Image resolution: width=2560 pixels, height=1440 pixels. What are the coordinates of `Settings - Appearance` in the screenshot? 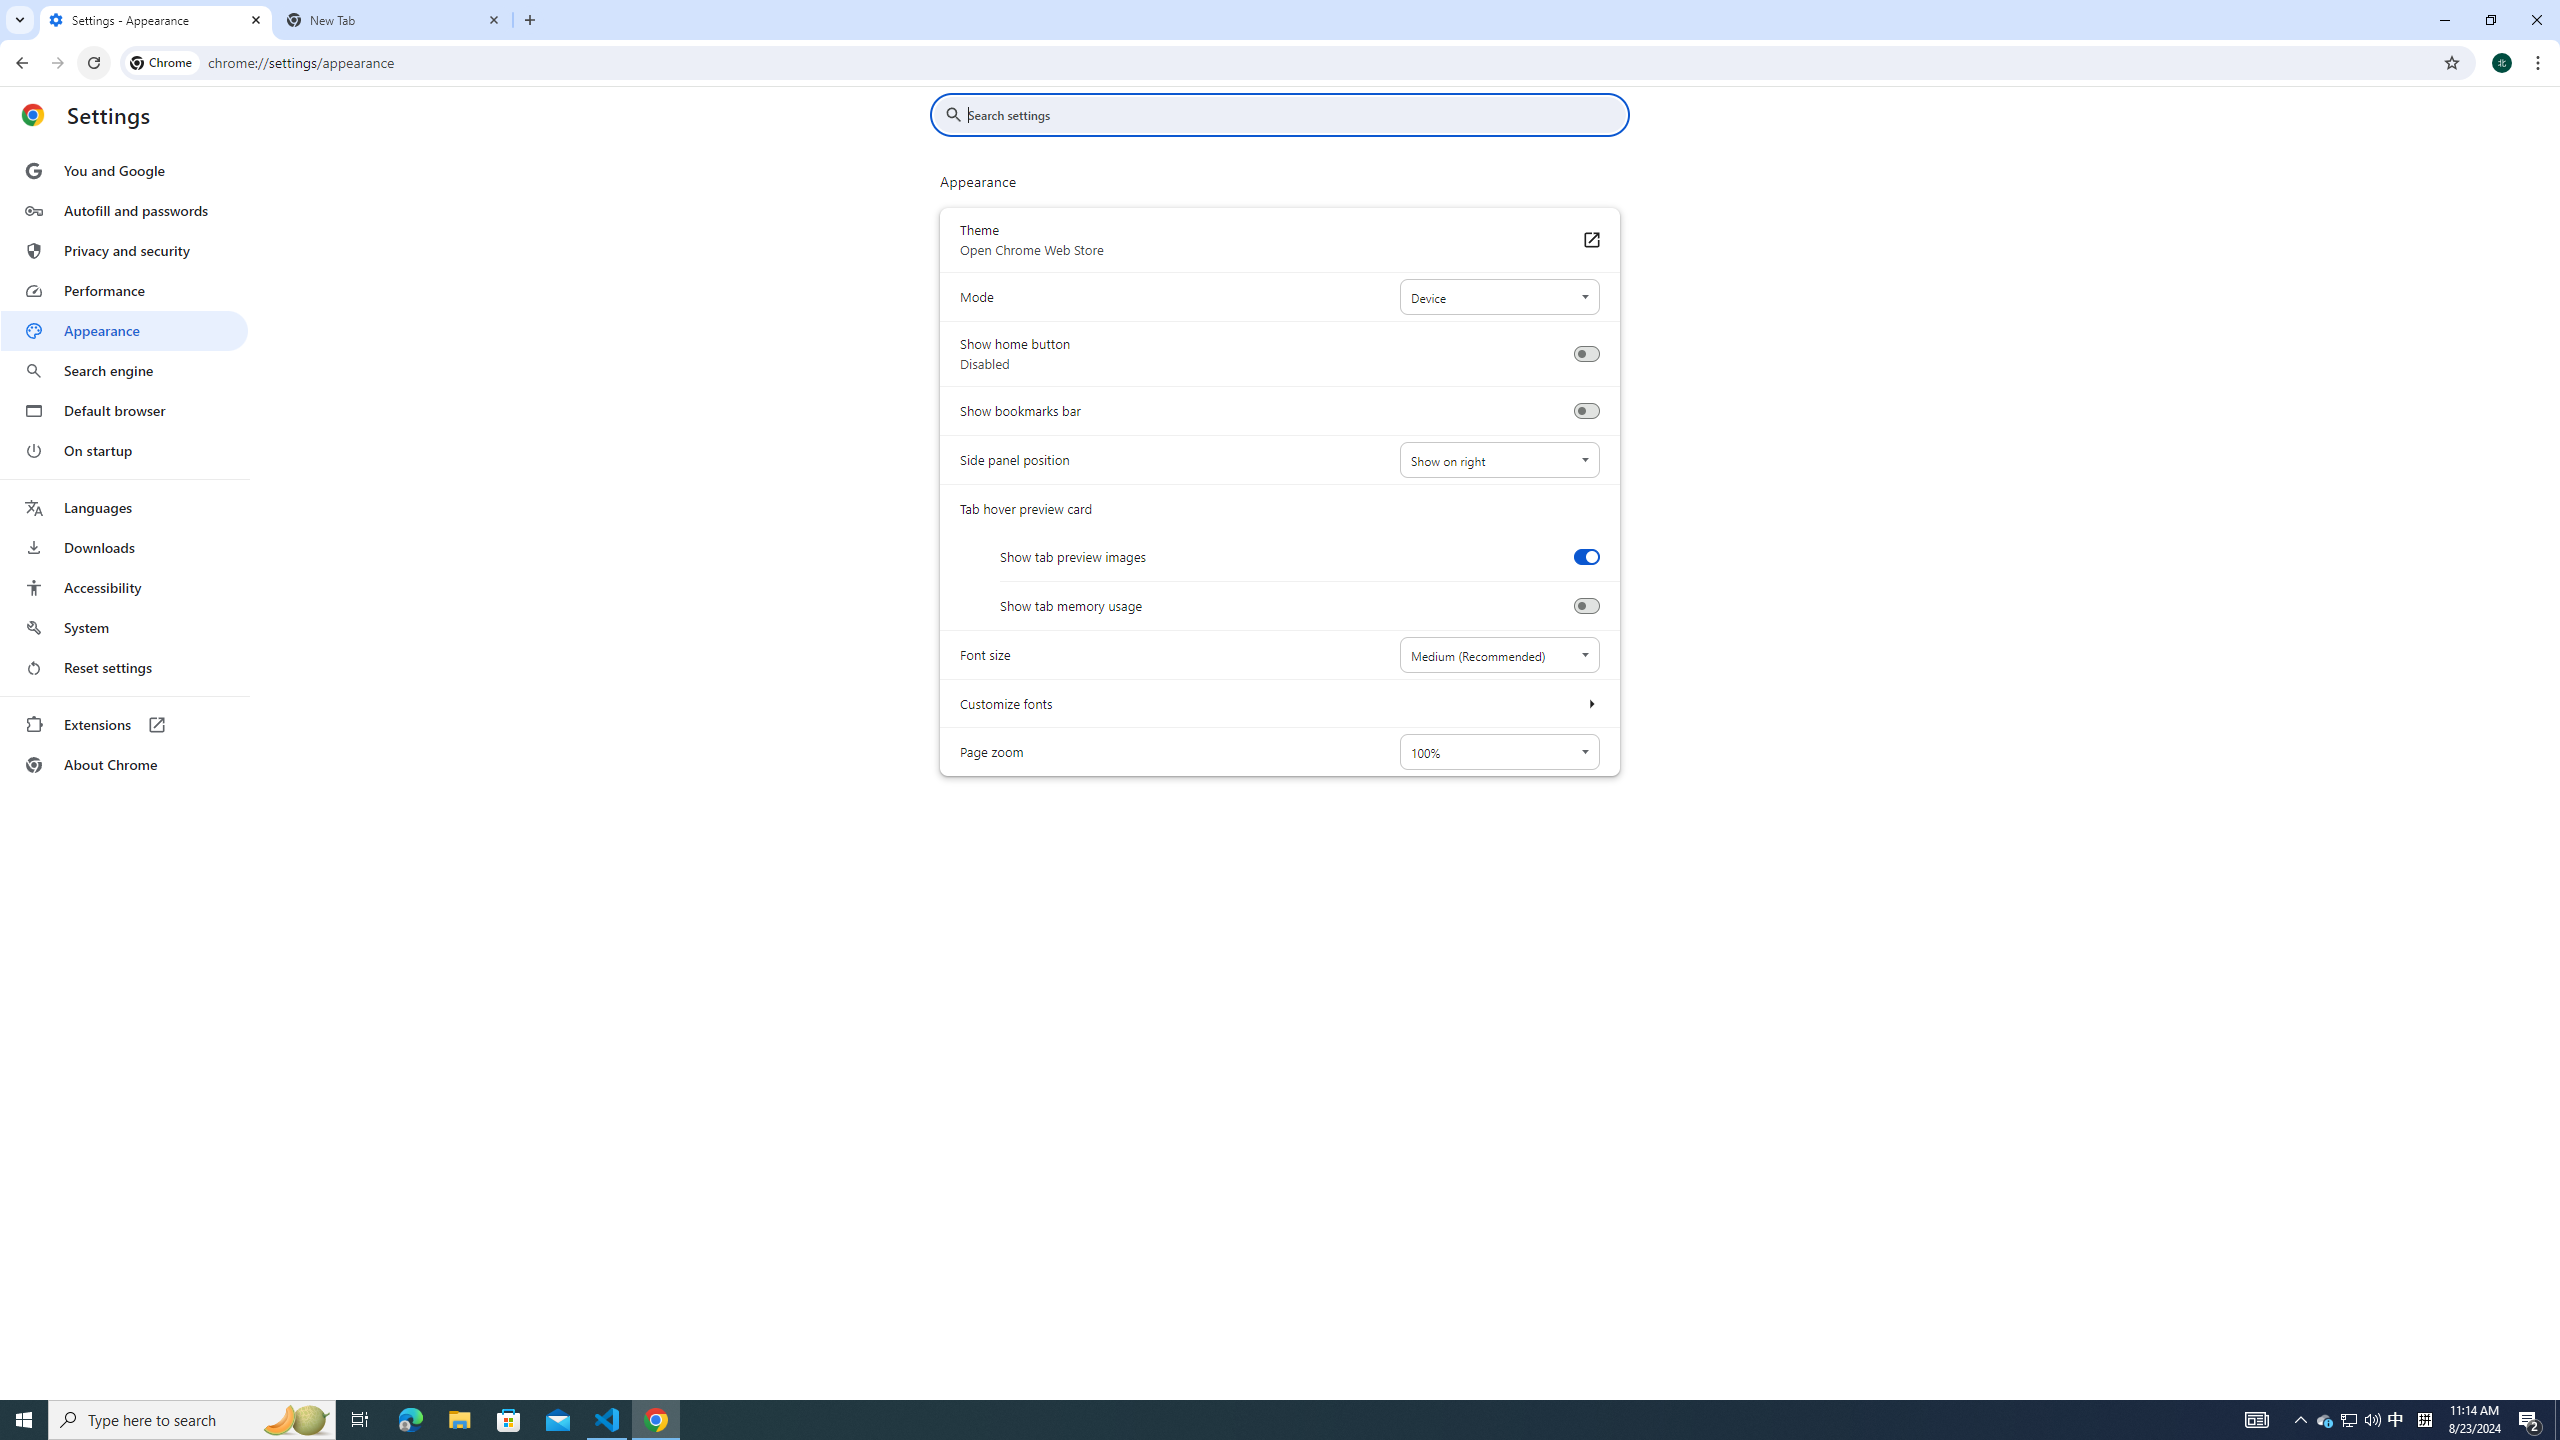 It's located at (156, 20).